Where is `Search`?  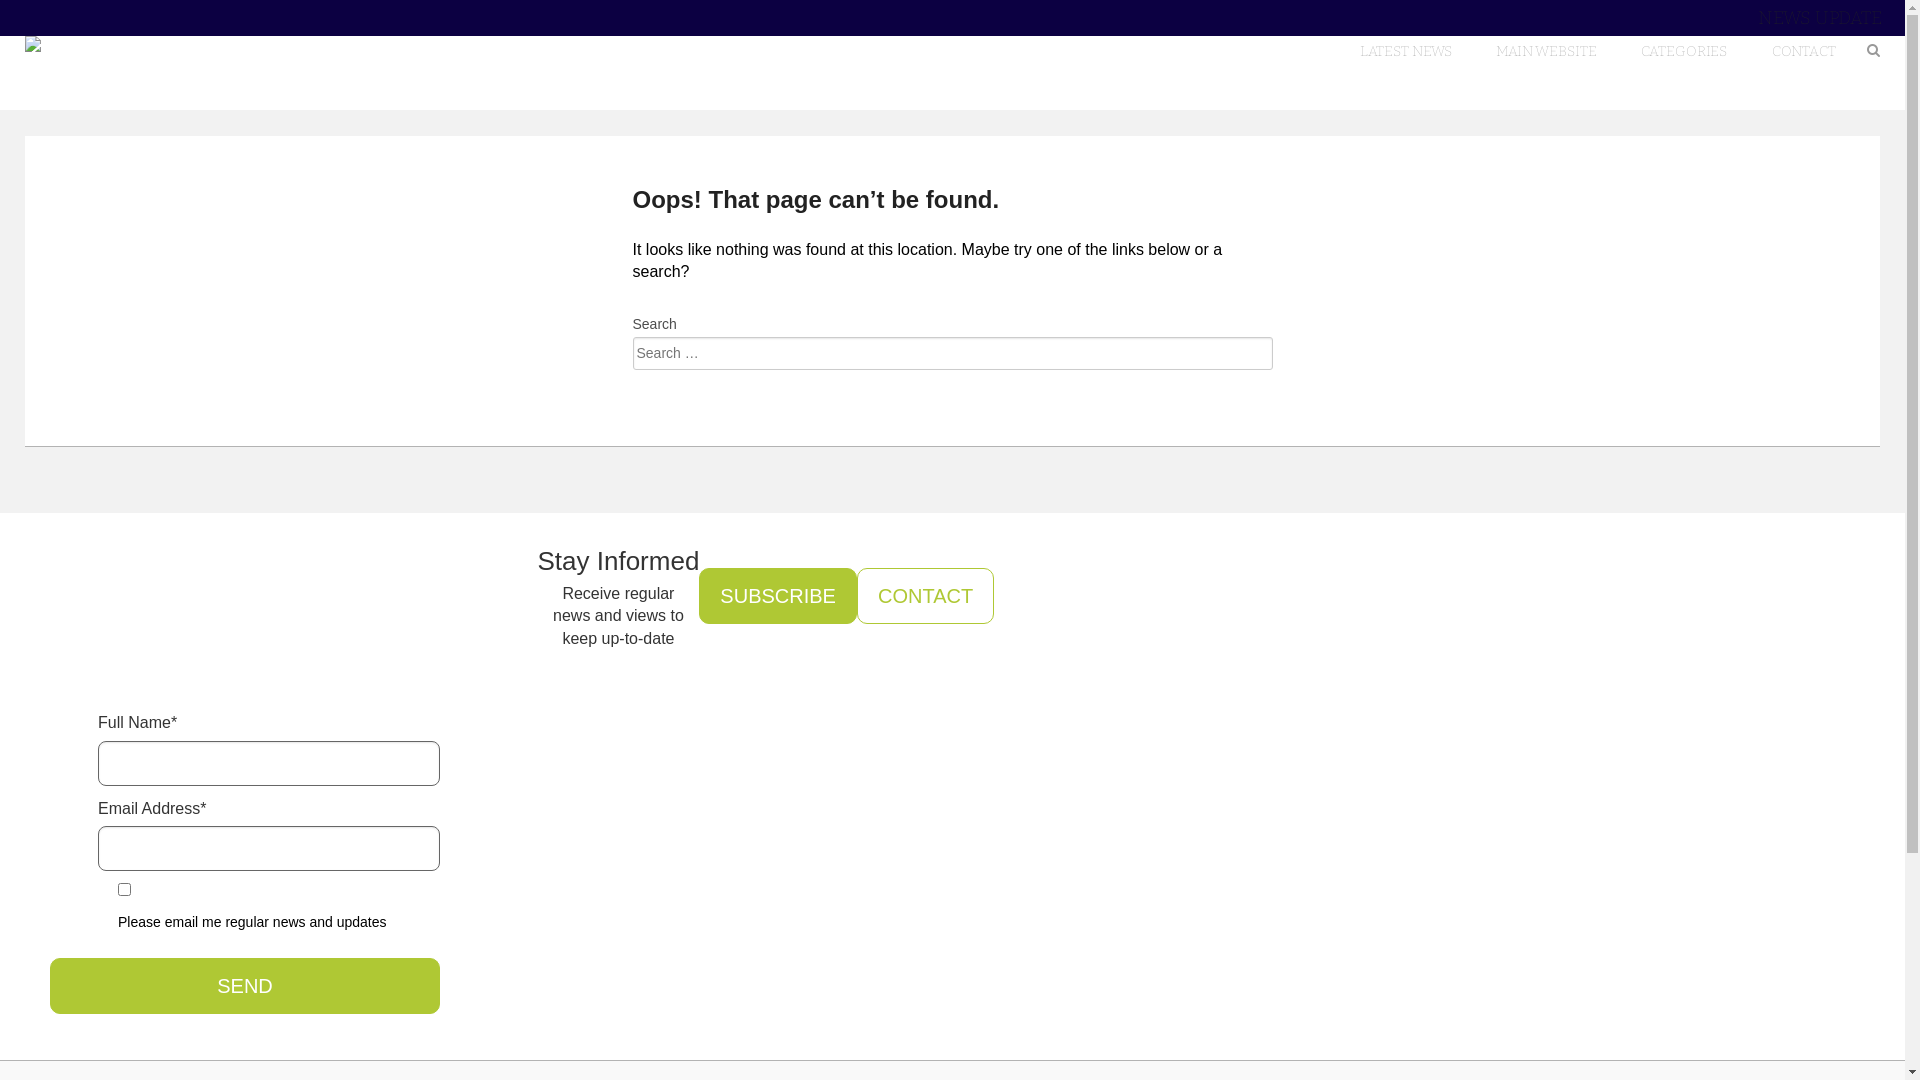
Search is located at coordinates (70, 36).